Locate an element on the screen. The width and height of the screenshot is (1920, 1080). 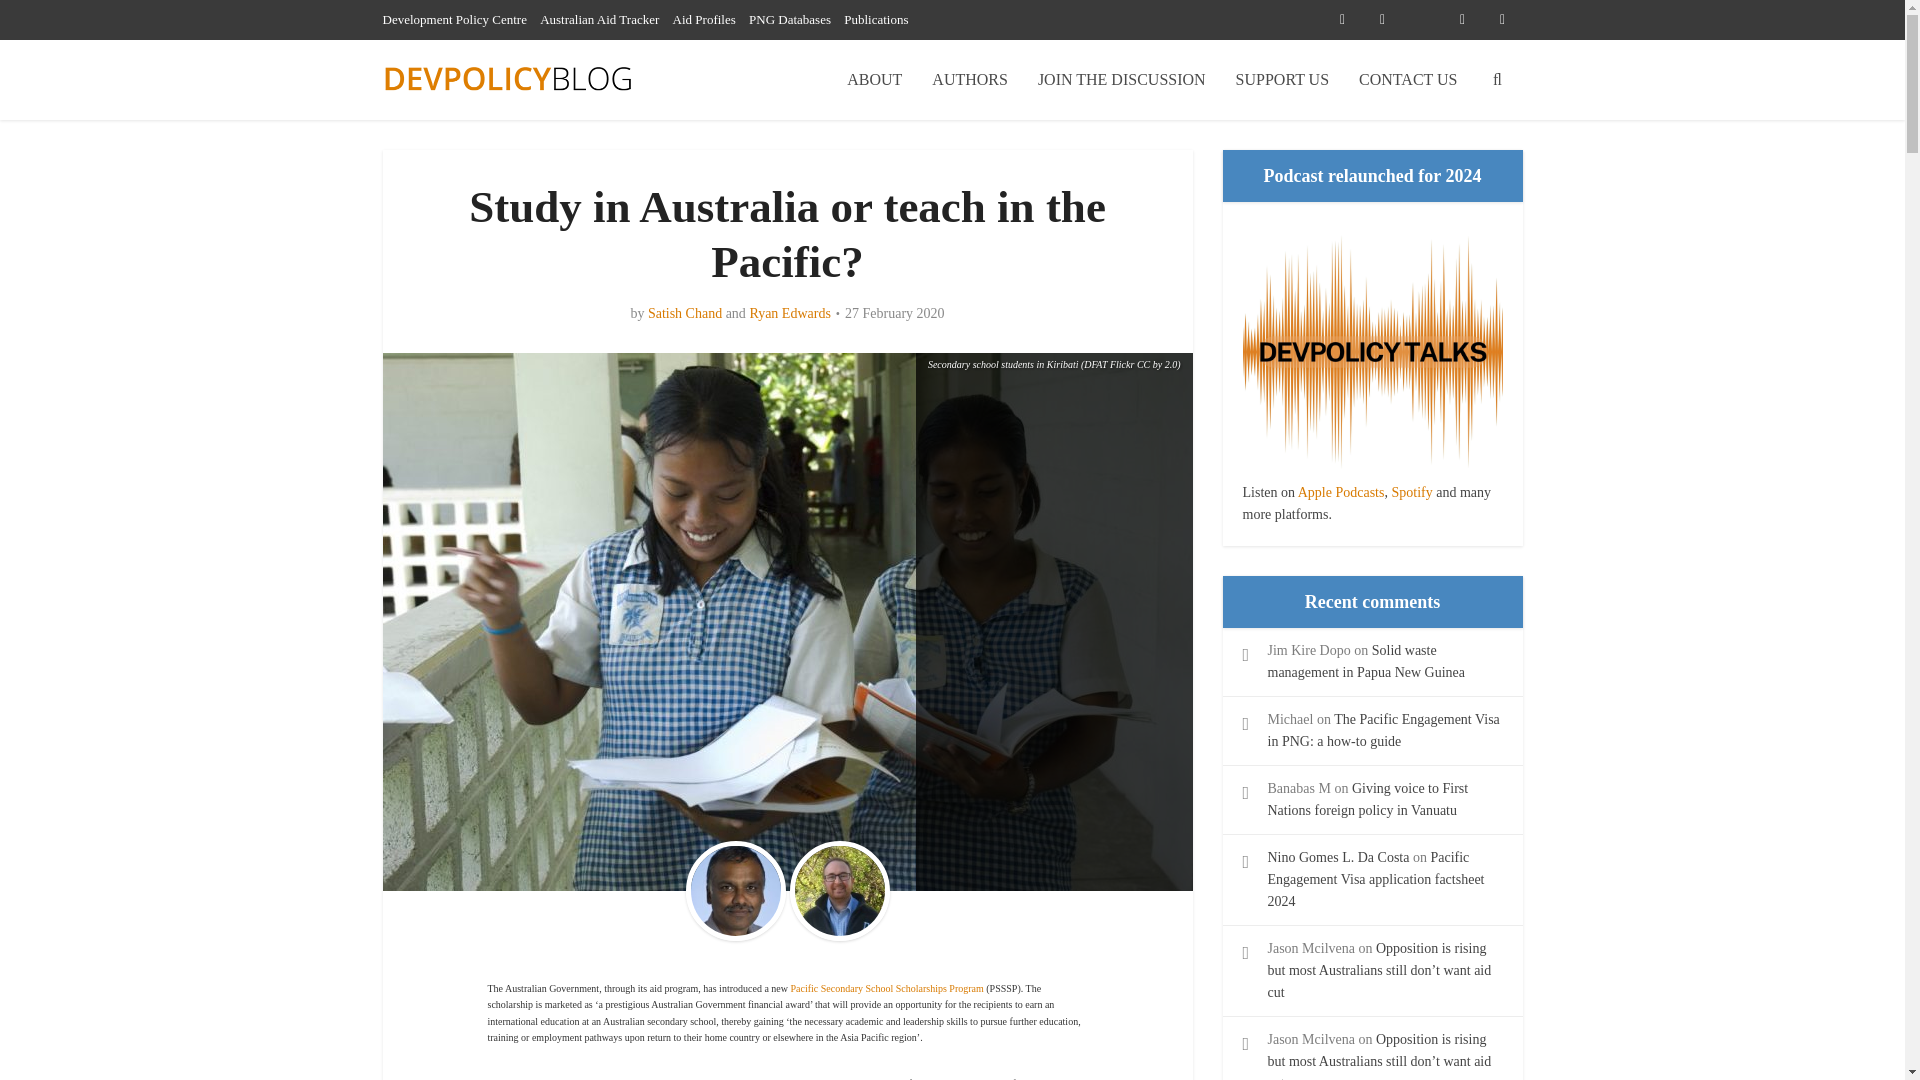
Aid Profiles is located at coordinates (704, 19).